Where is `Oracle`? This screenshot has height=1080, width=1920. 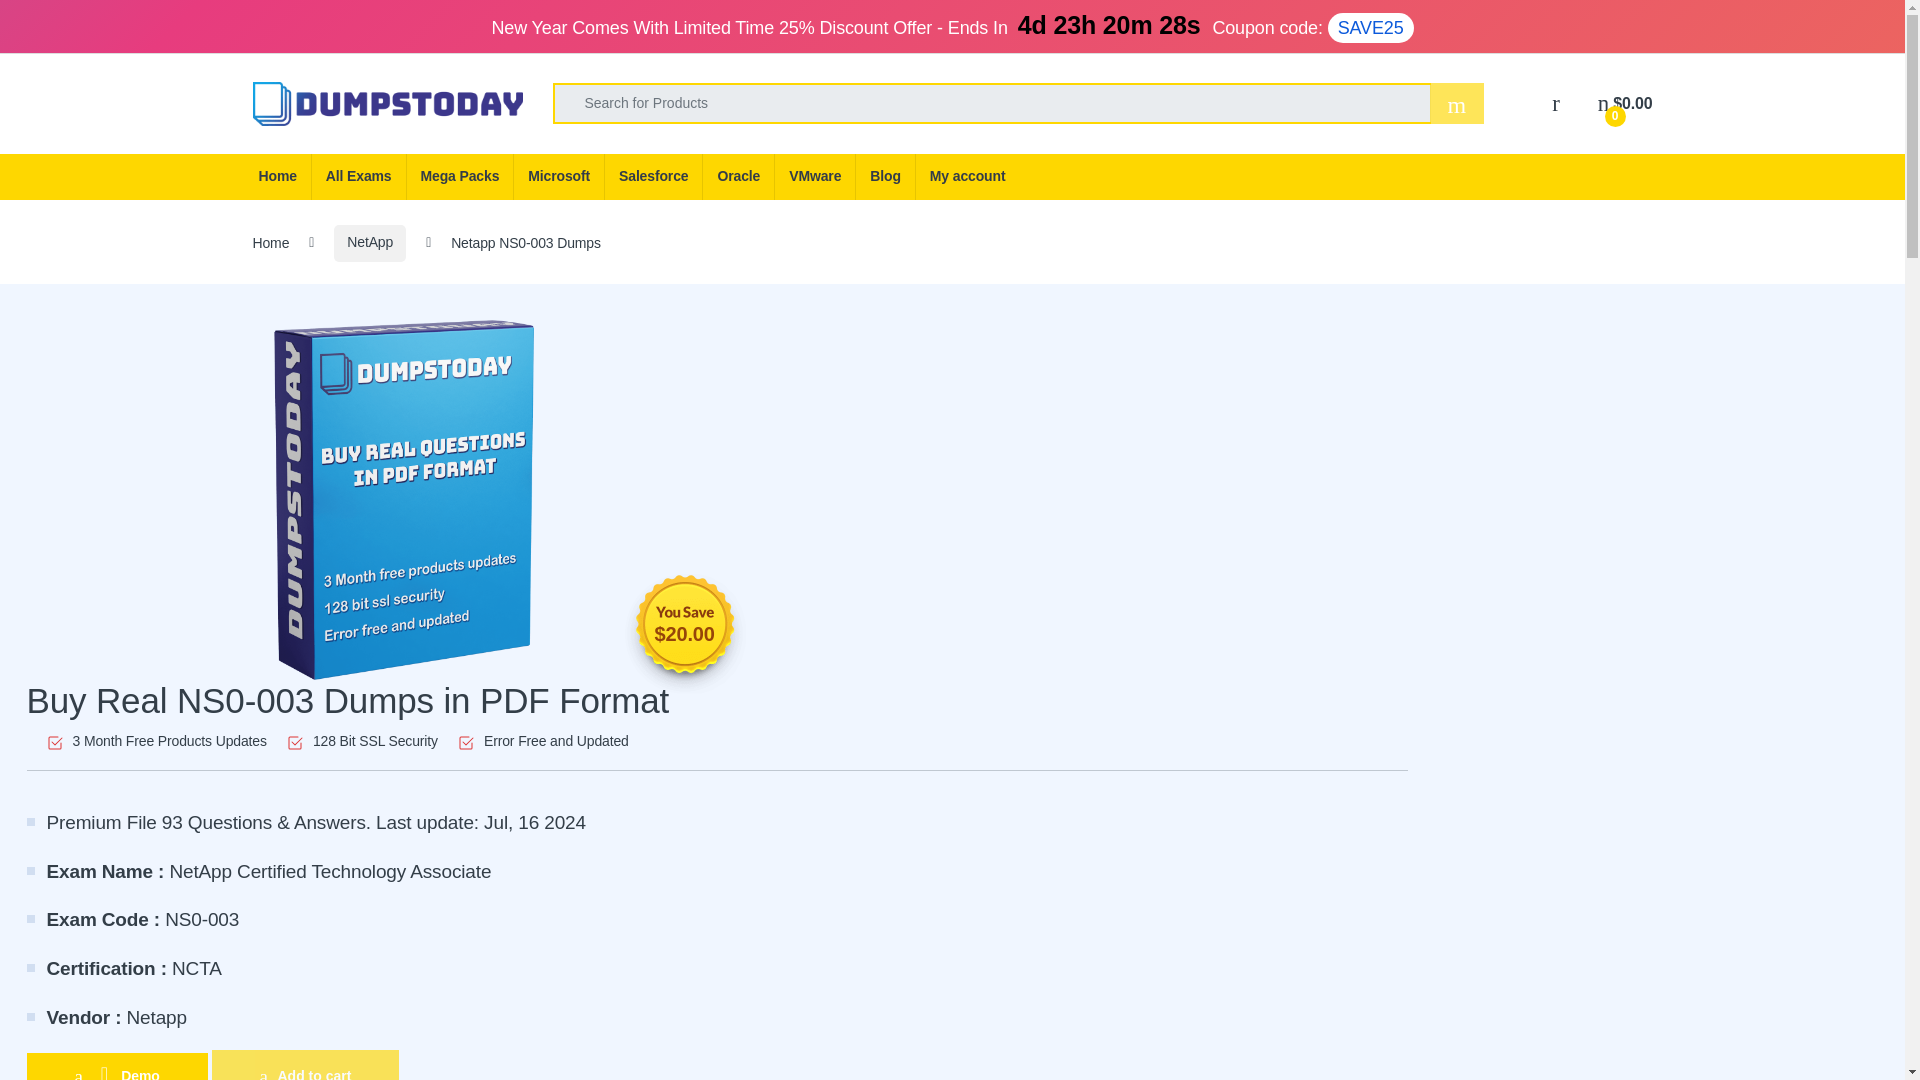 Oracle is located at coordinates (738, 176).